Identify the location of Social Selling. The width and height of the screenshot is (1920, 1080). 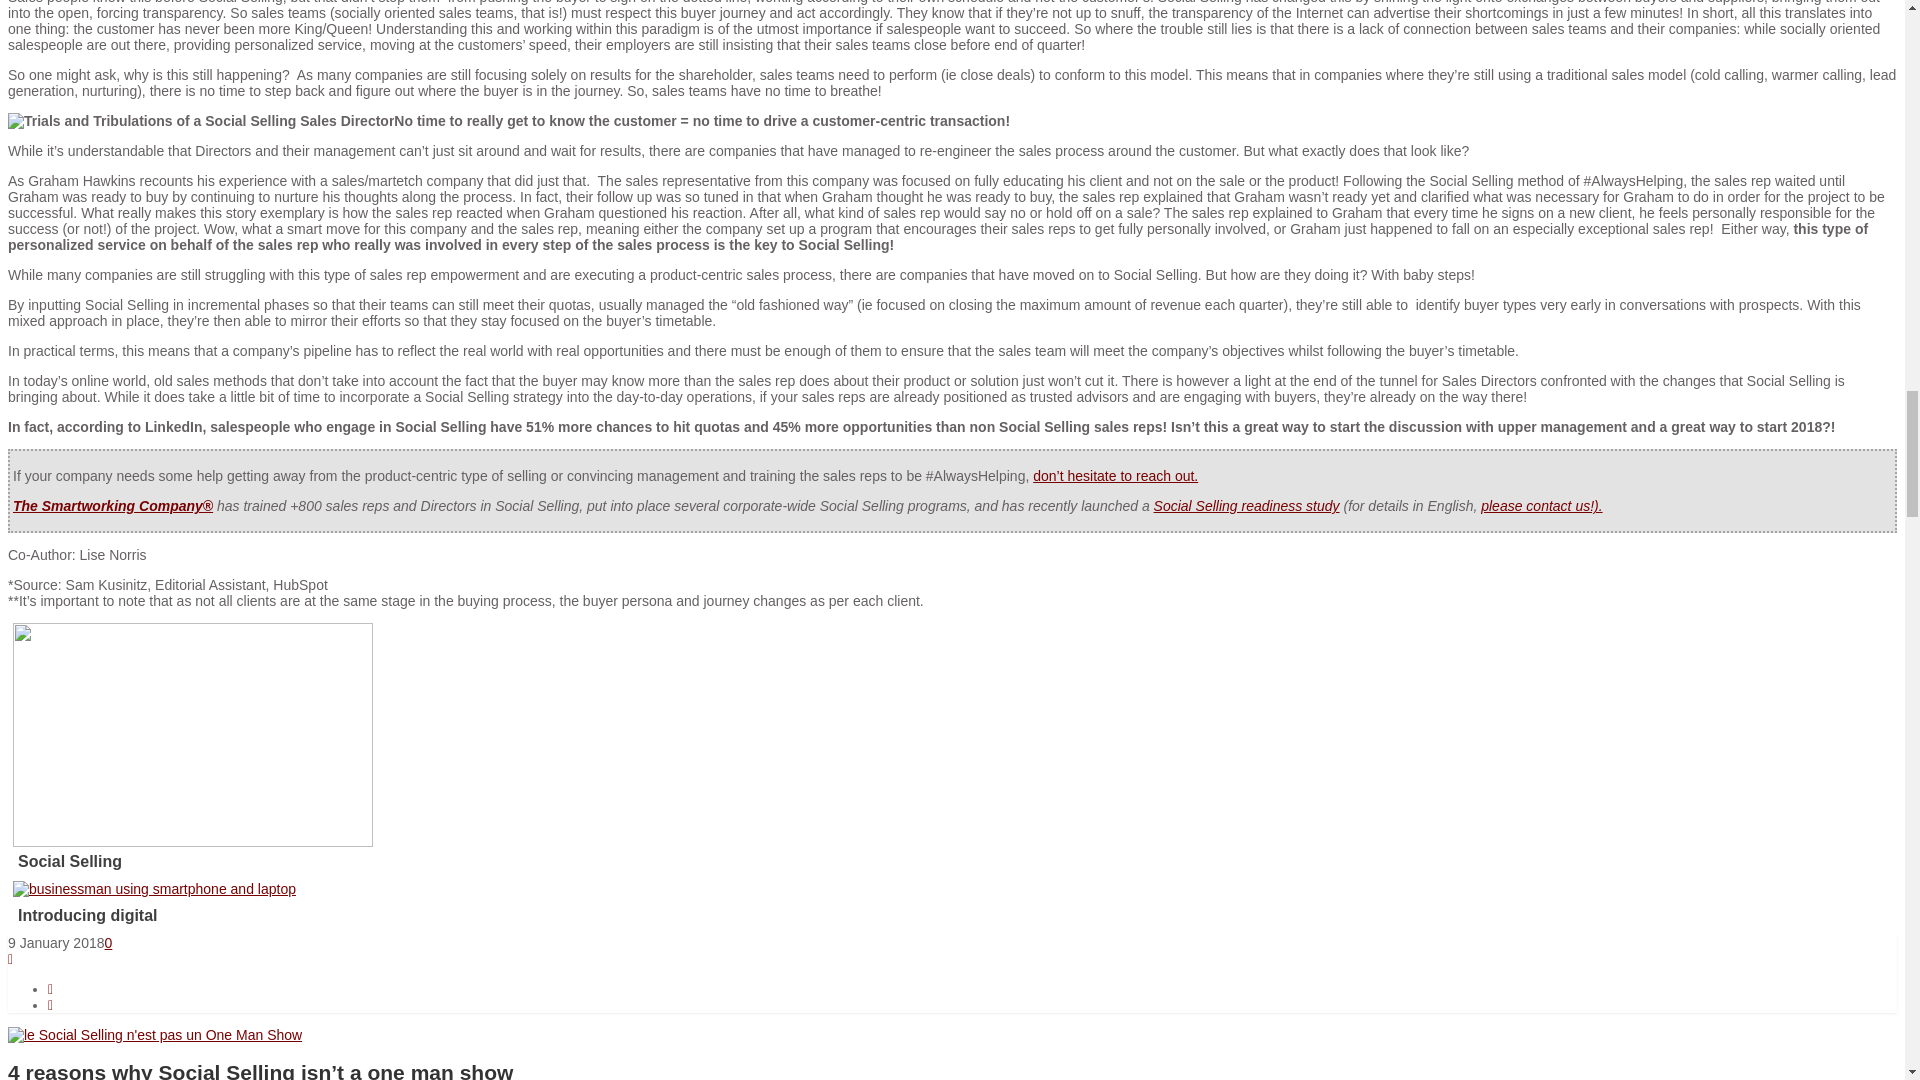
(192, 841).